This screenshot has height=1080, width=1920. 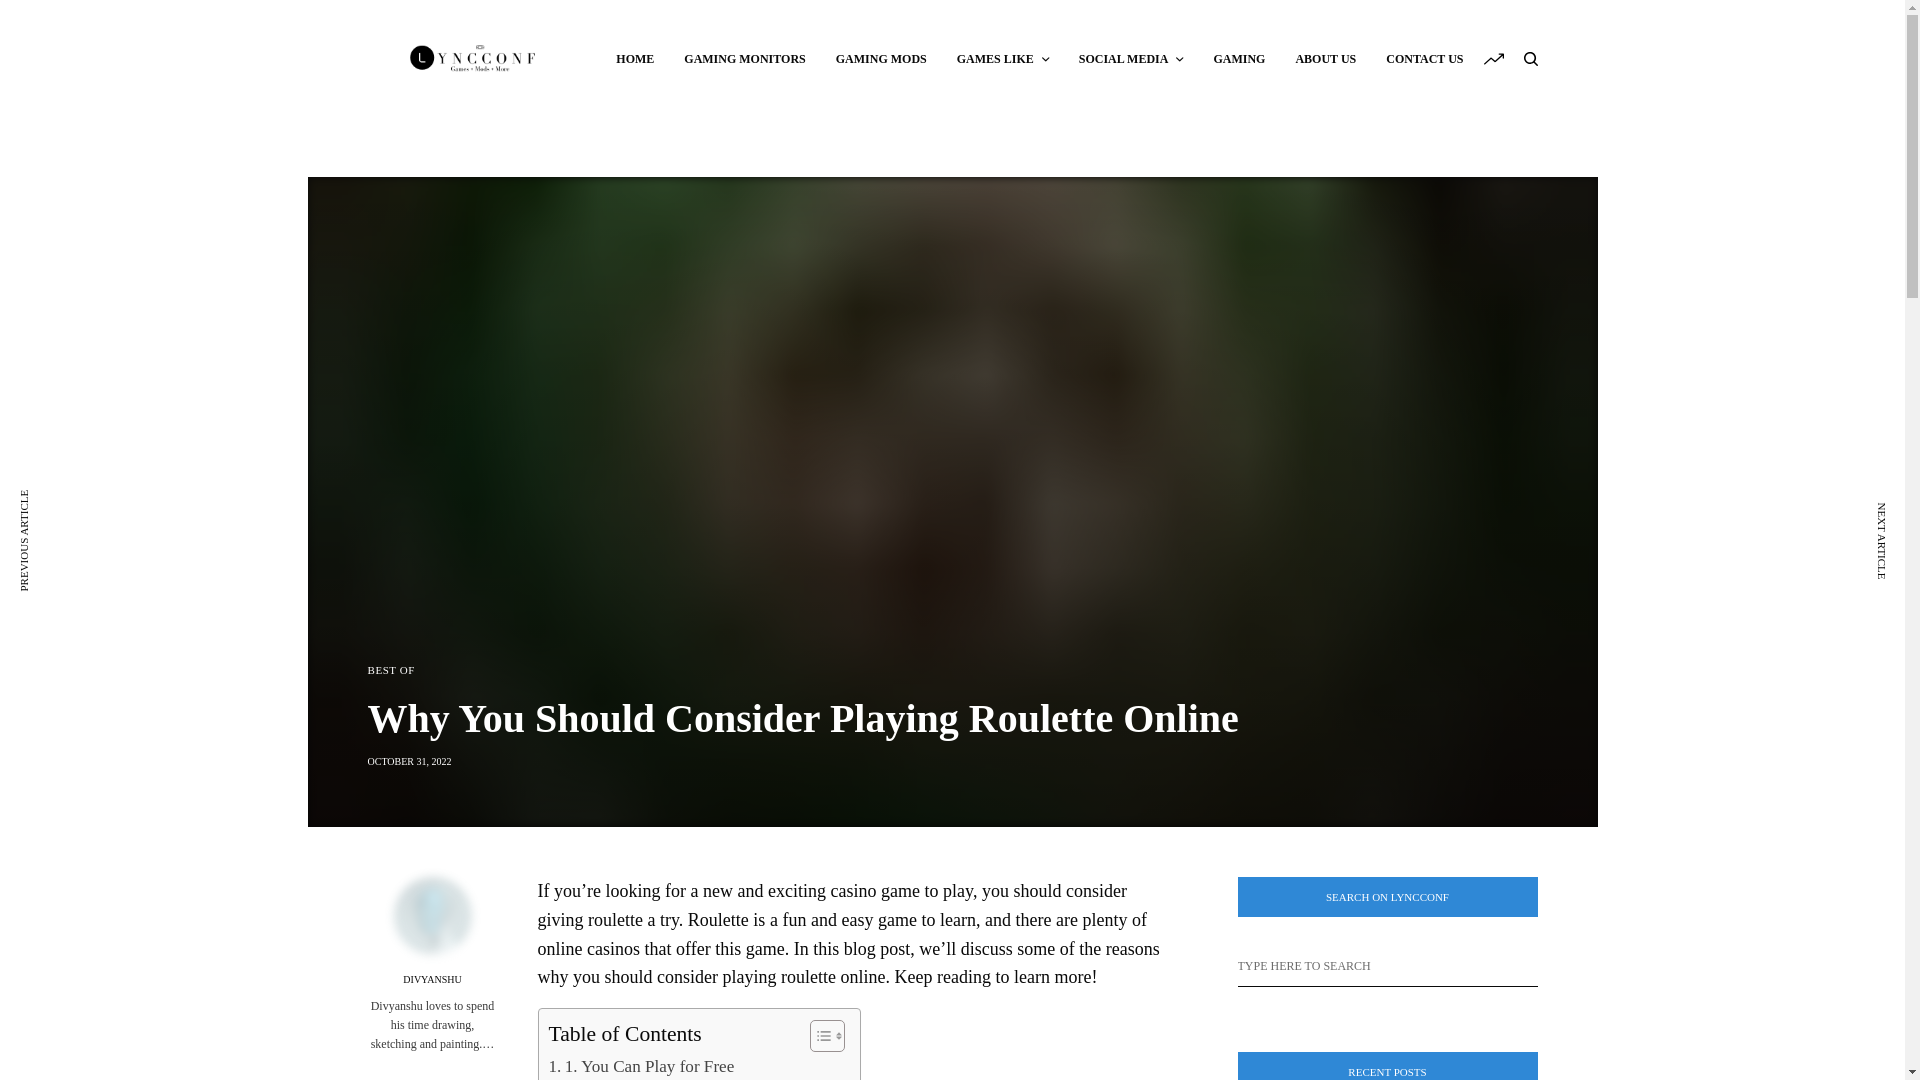 I want to click on GAMING MONITORS, so click(x=744, y=58).